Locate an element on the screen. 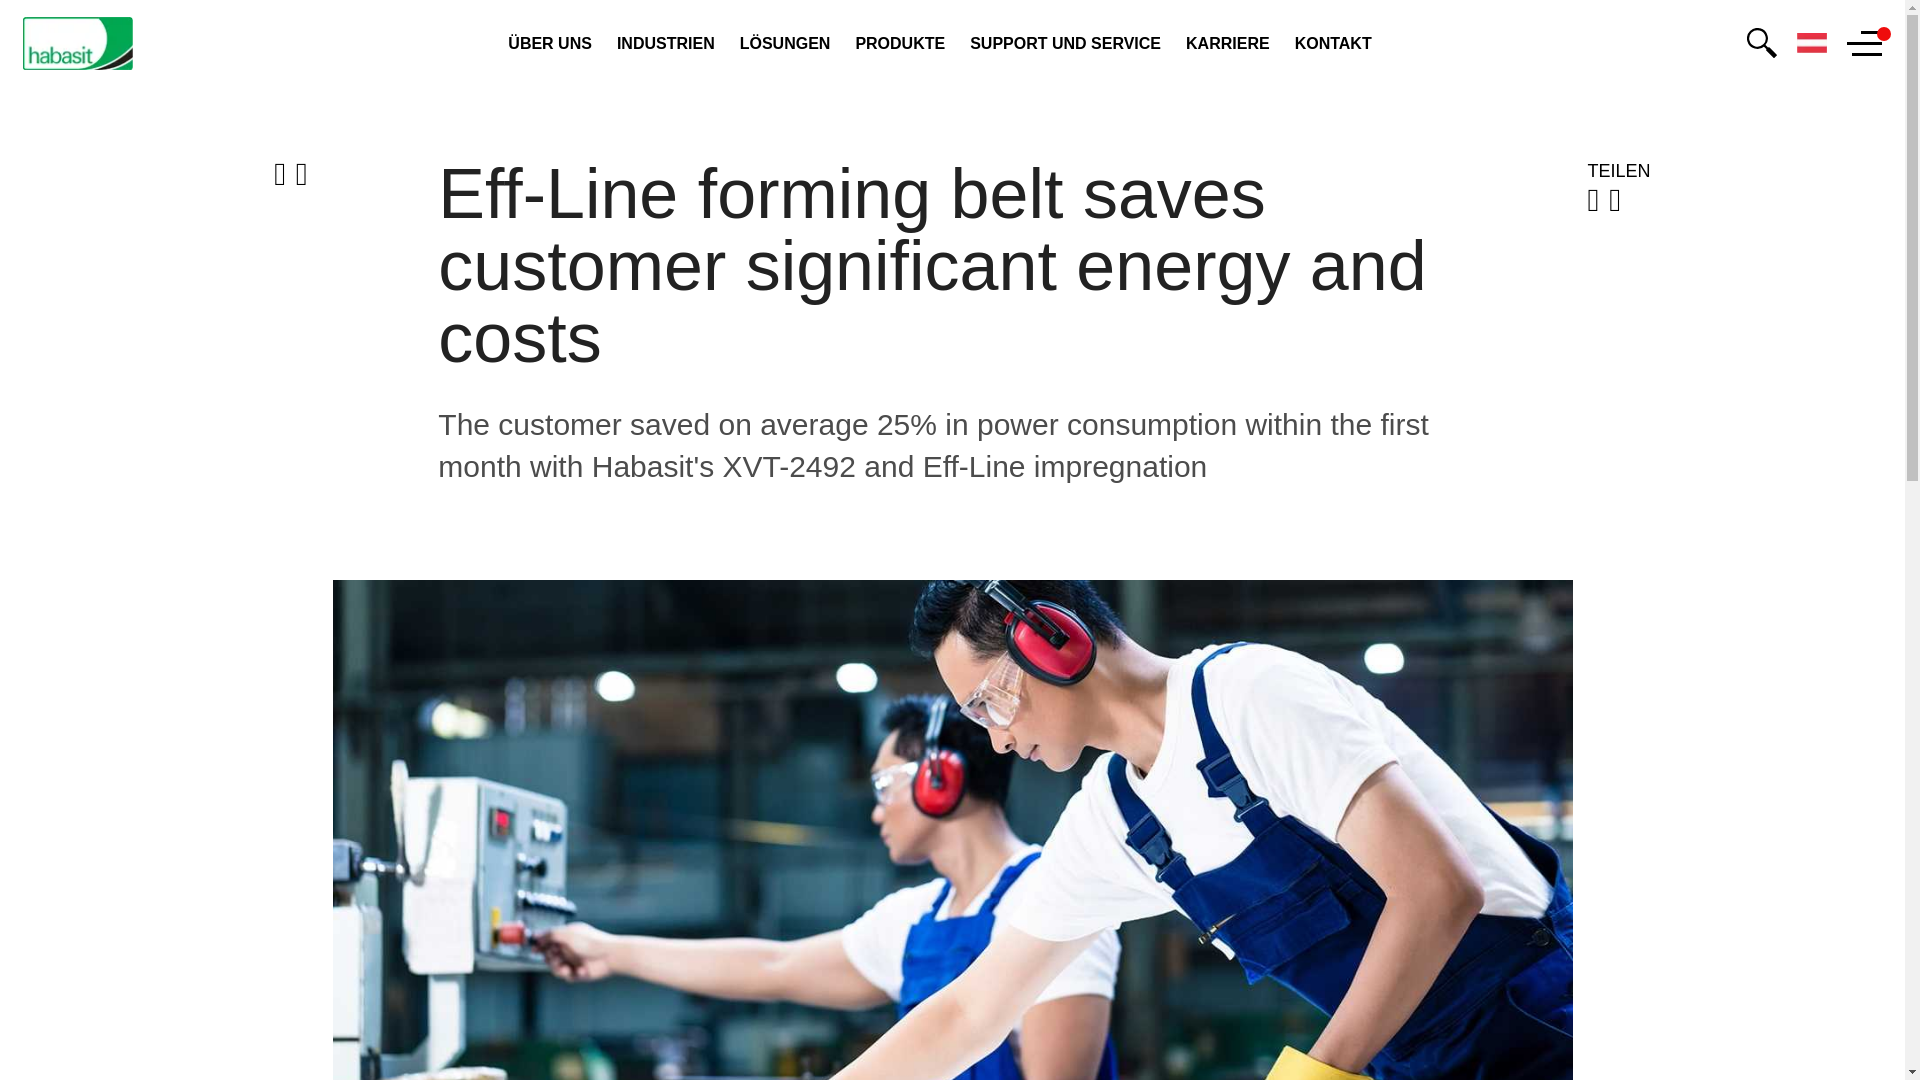  Search is located at coordinates (1762, 43).